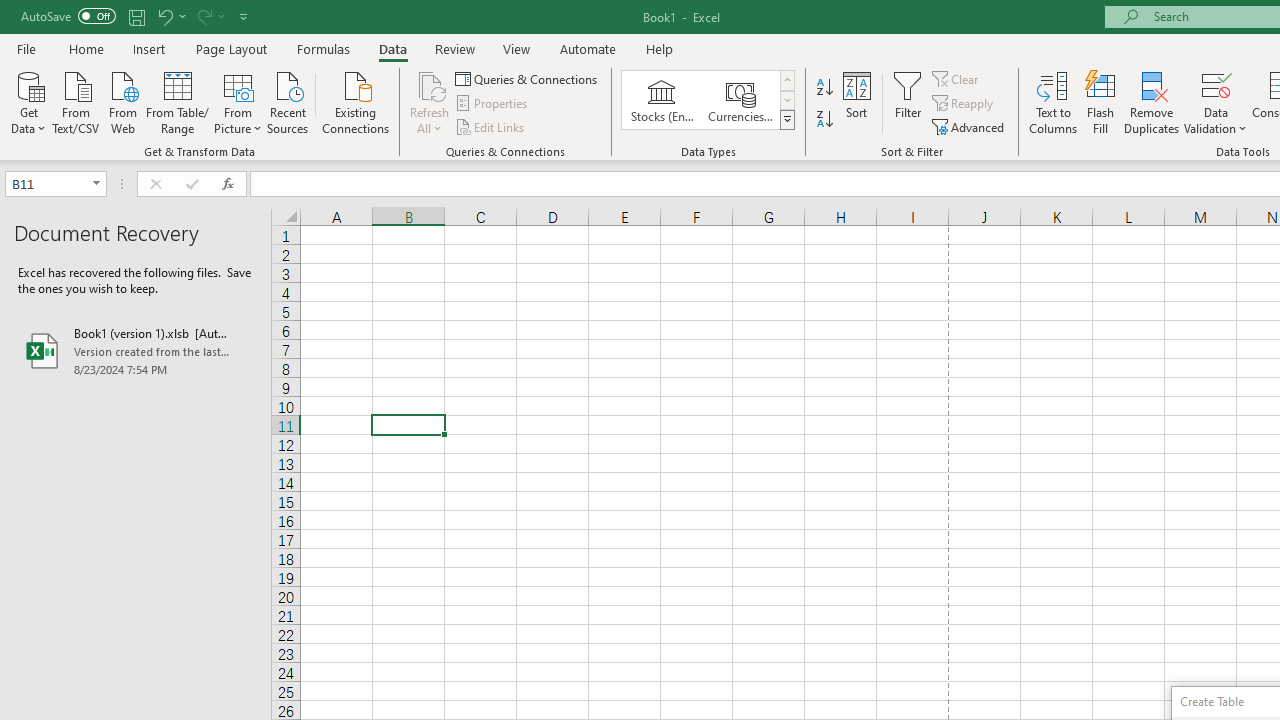 Image resolution: width=1280 pixels, height=720 pixels. I want to click on Save, so click(136, 16).